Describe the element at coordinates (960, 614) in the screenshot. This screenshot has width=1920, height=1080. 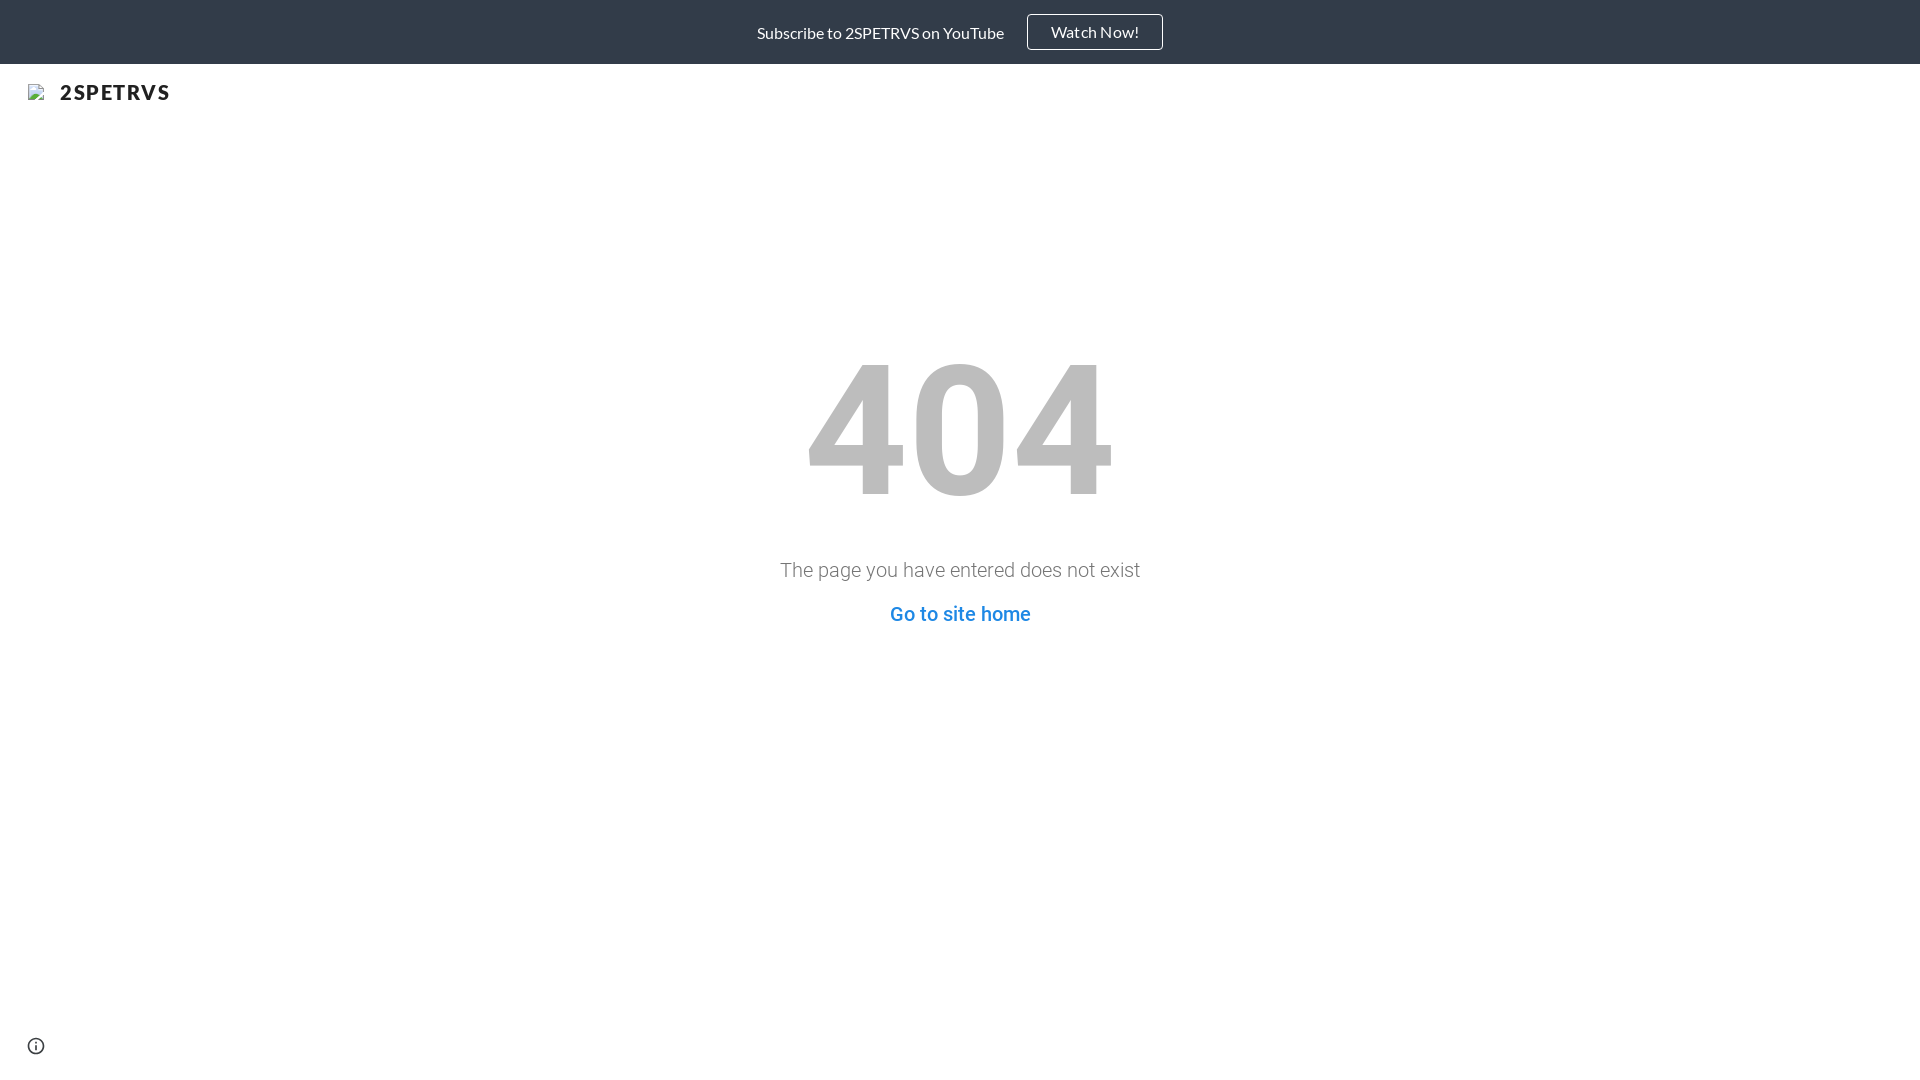
I see `Go to site home` at that location.